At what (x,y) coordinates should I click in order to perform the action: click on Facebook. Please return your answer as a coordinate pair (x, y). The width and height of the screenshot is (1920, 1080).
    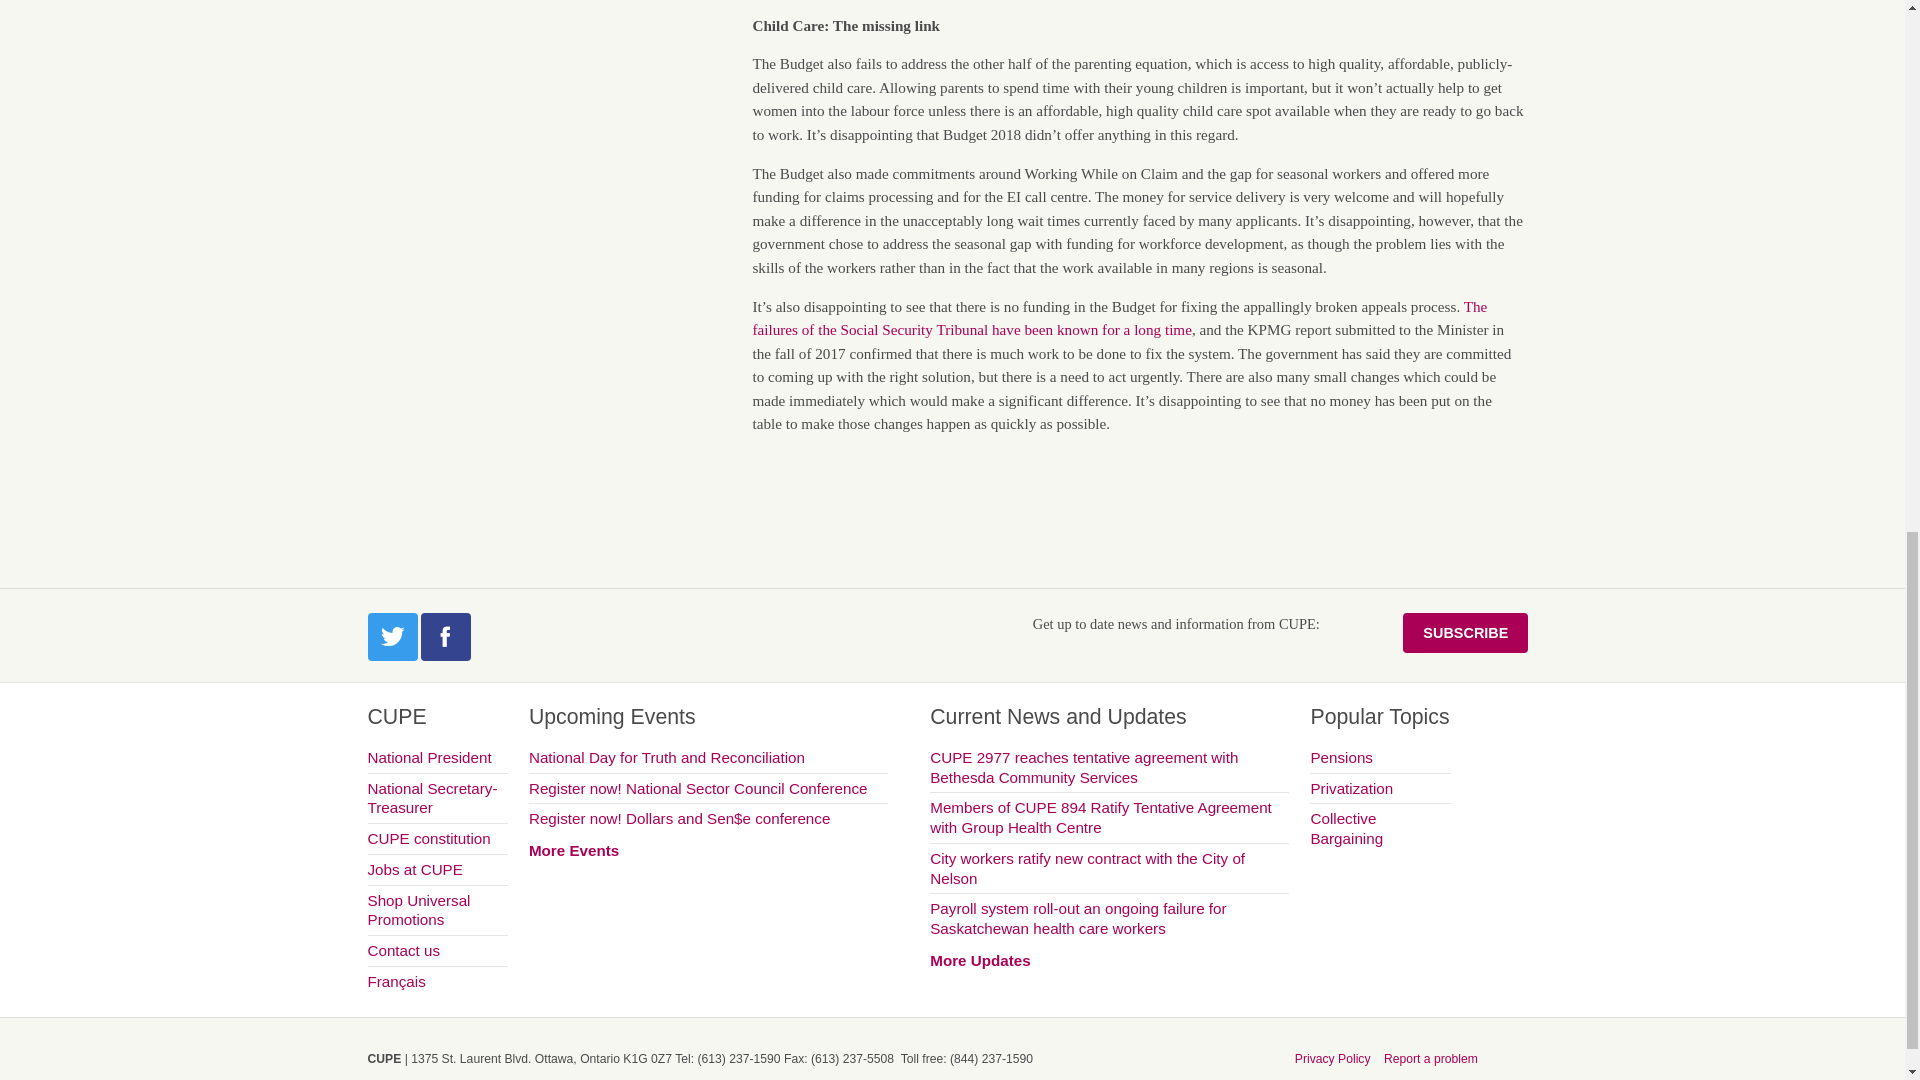
    Looking at the image, I should click on (445, 636).